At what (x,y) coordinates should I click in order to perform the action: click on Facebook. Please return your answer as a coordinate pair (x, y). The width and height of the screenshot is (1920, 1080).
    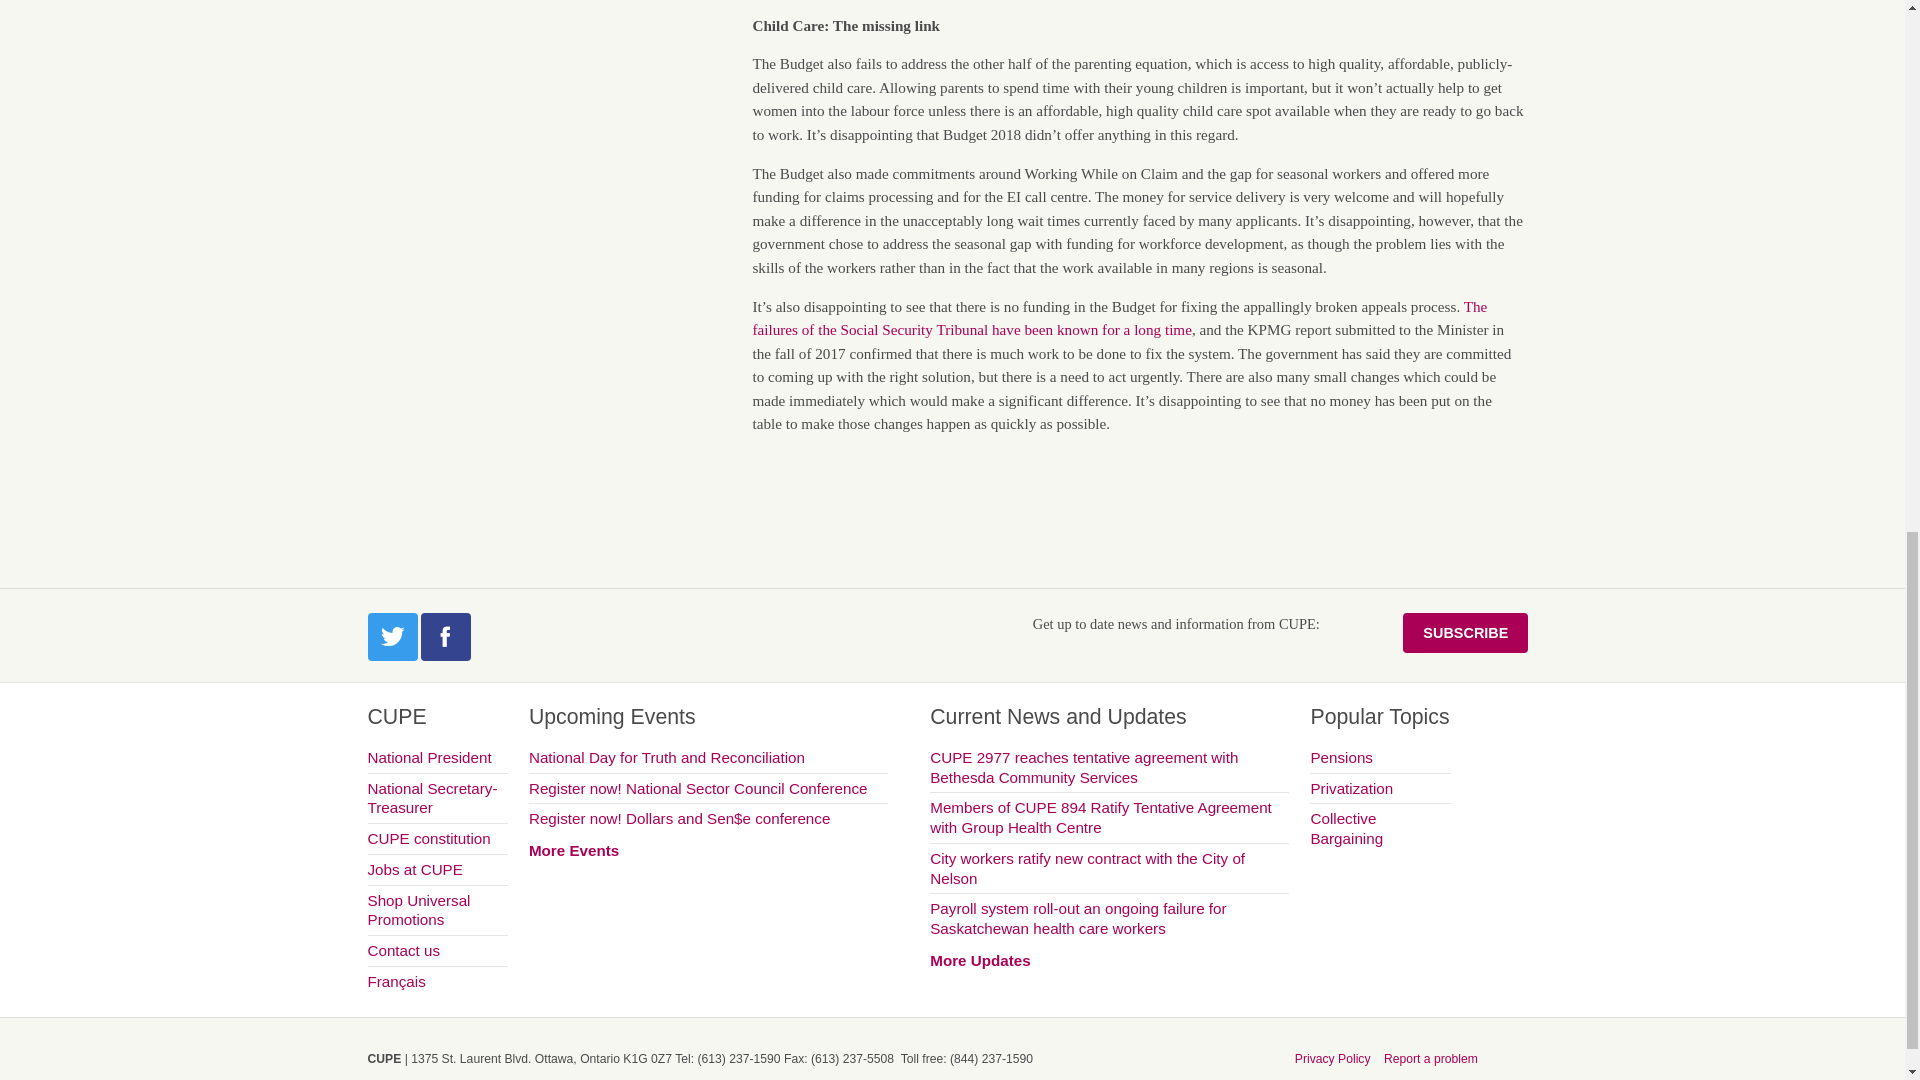
    Looking at the image, I should click on (445, 636).